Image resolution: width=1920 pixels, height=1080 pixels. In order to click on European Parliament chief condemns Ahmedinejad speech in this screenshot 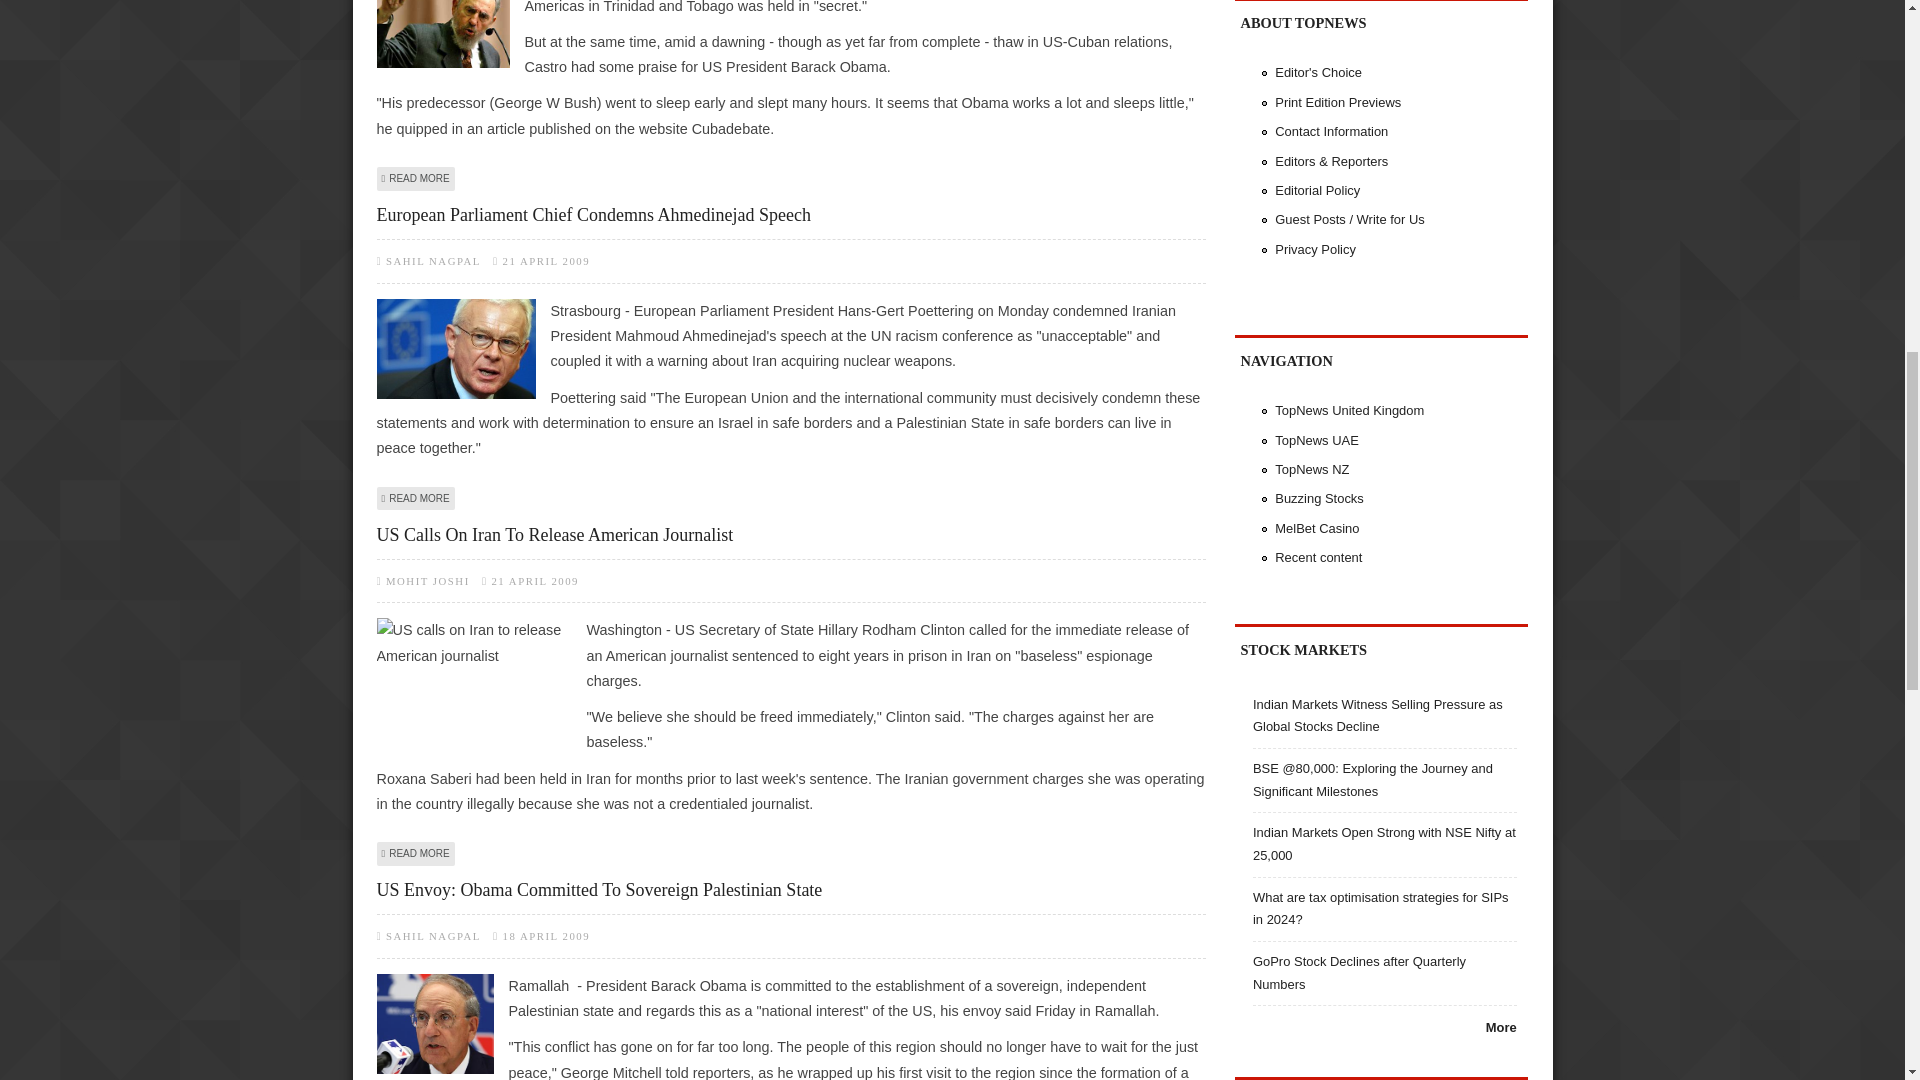, I will do `click(456, 348)`.